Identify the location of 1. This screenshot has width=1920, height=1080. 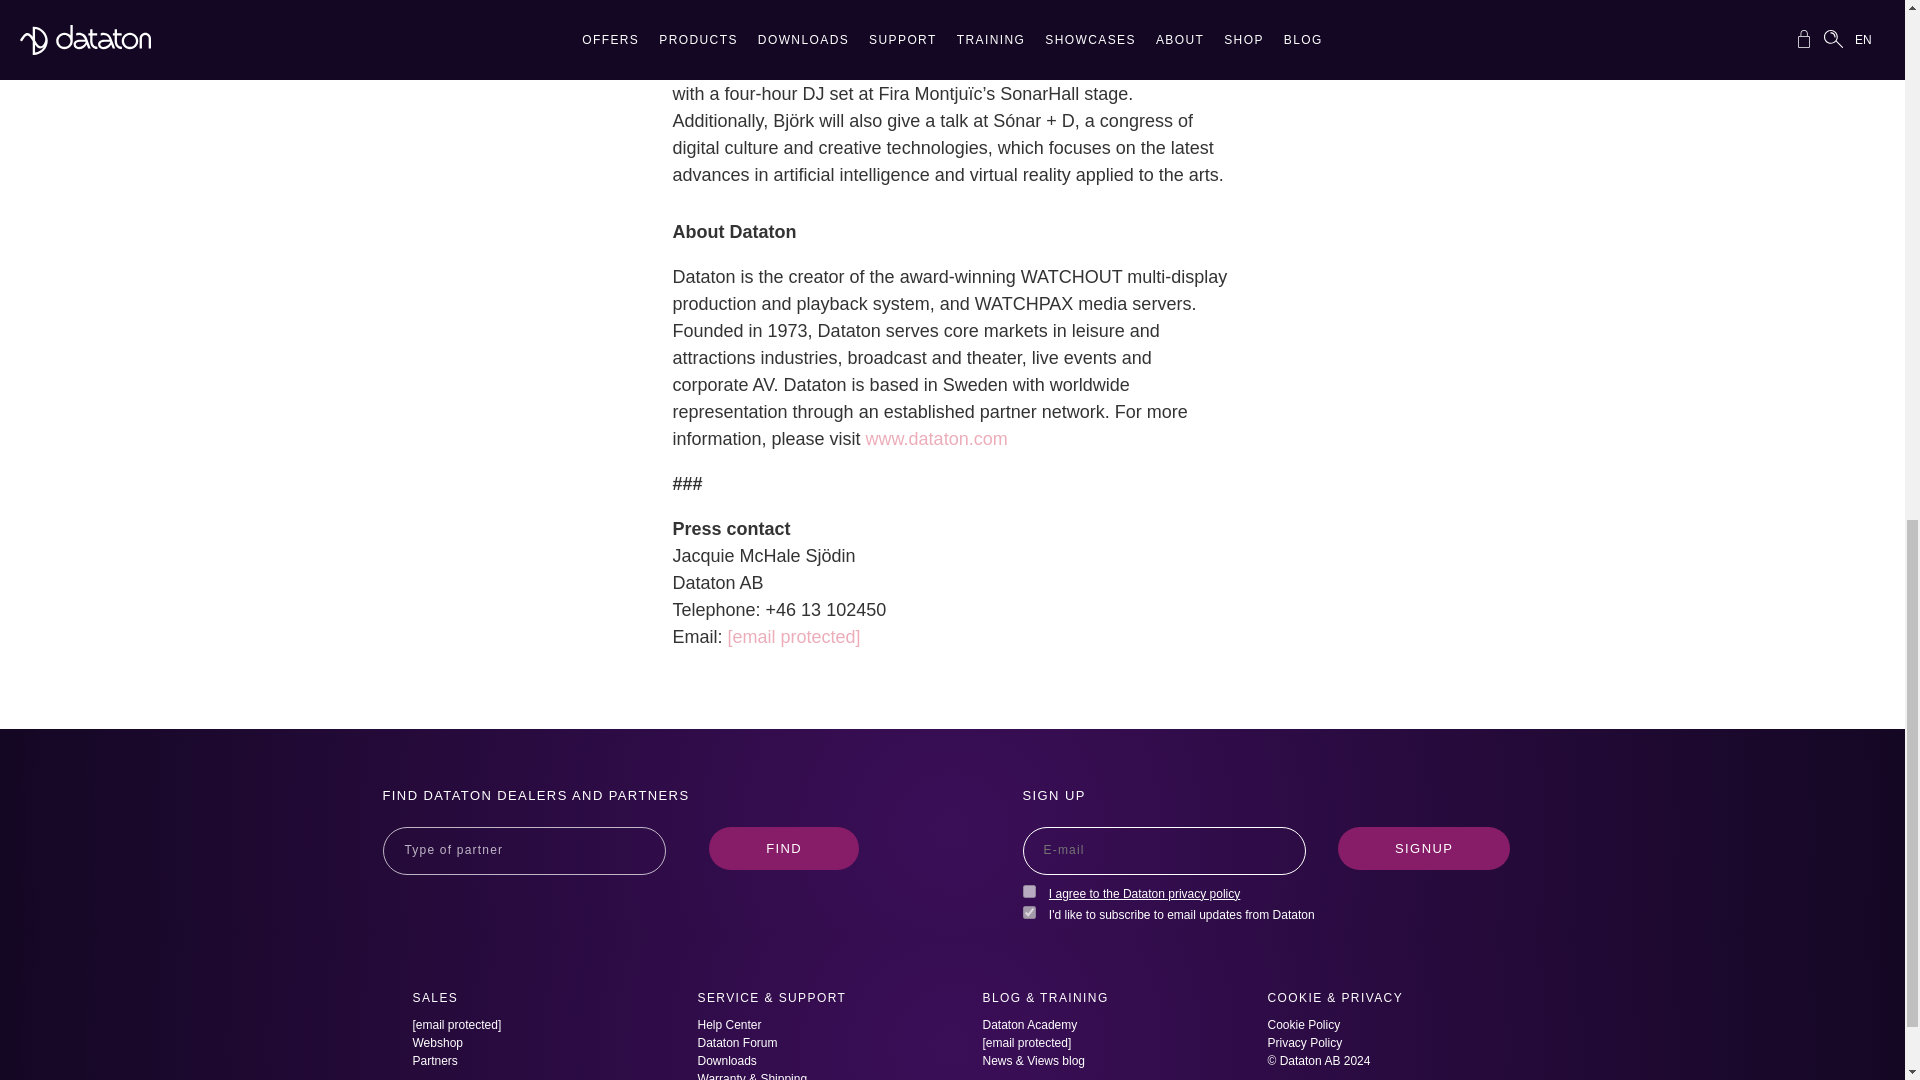
(1028, 912).